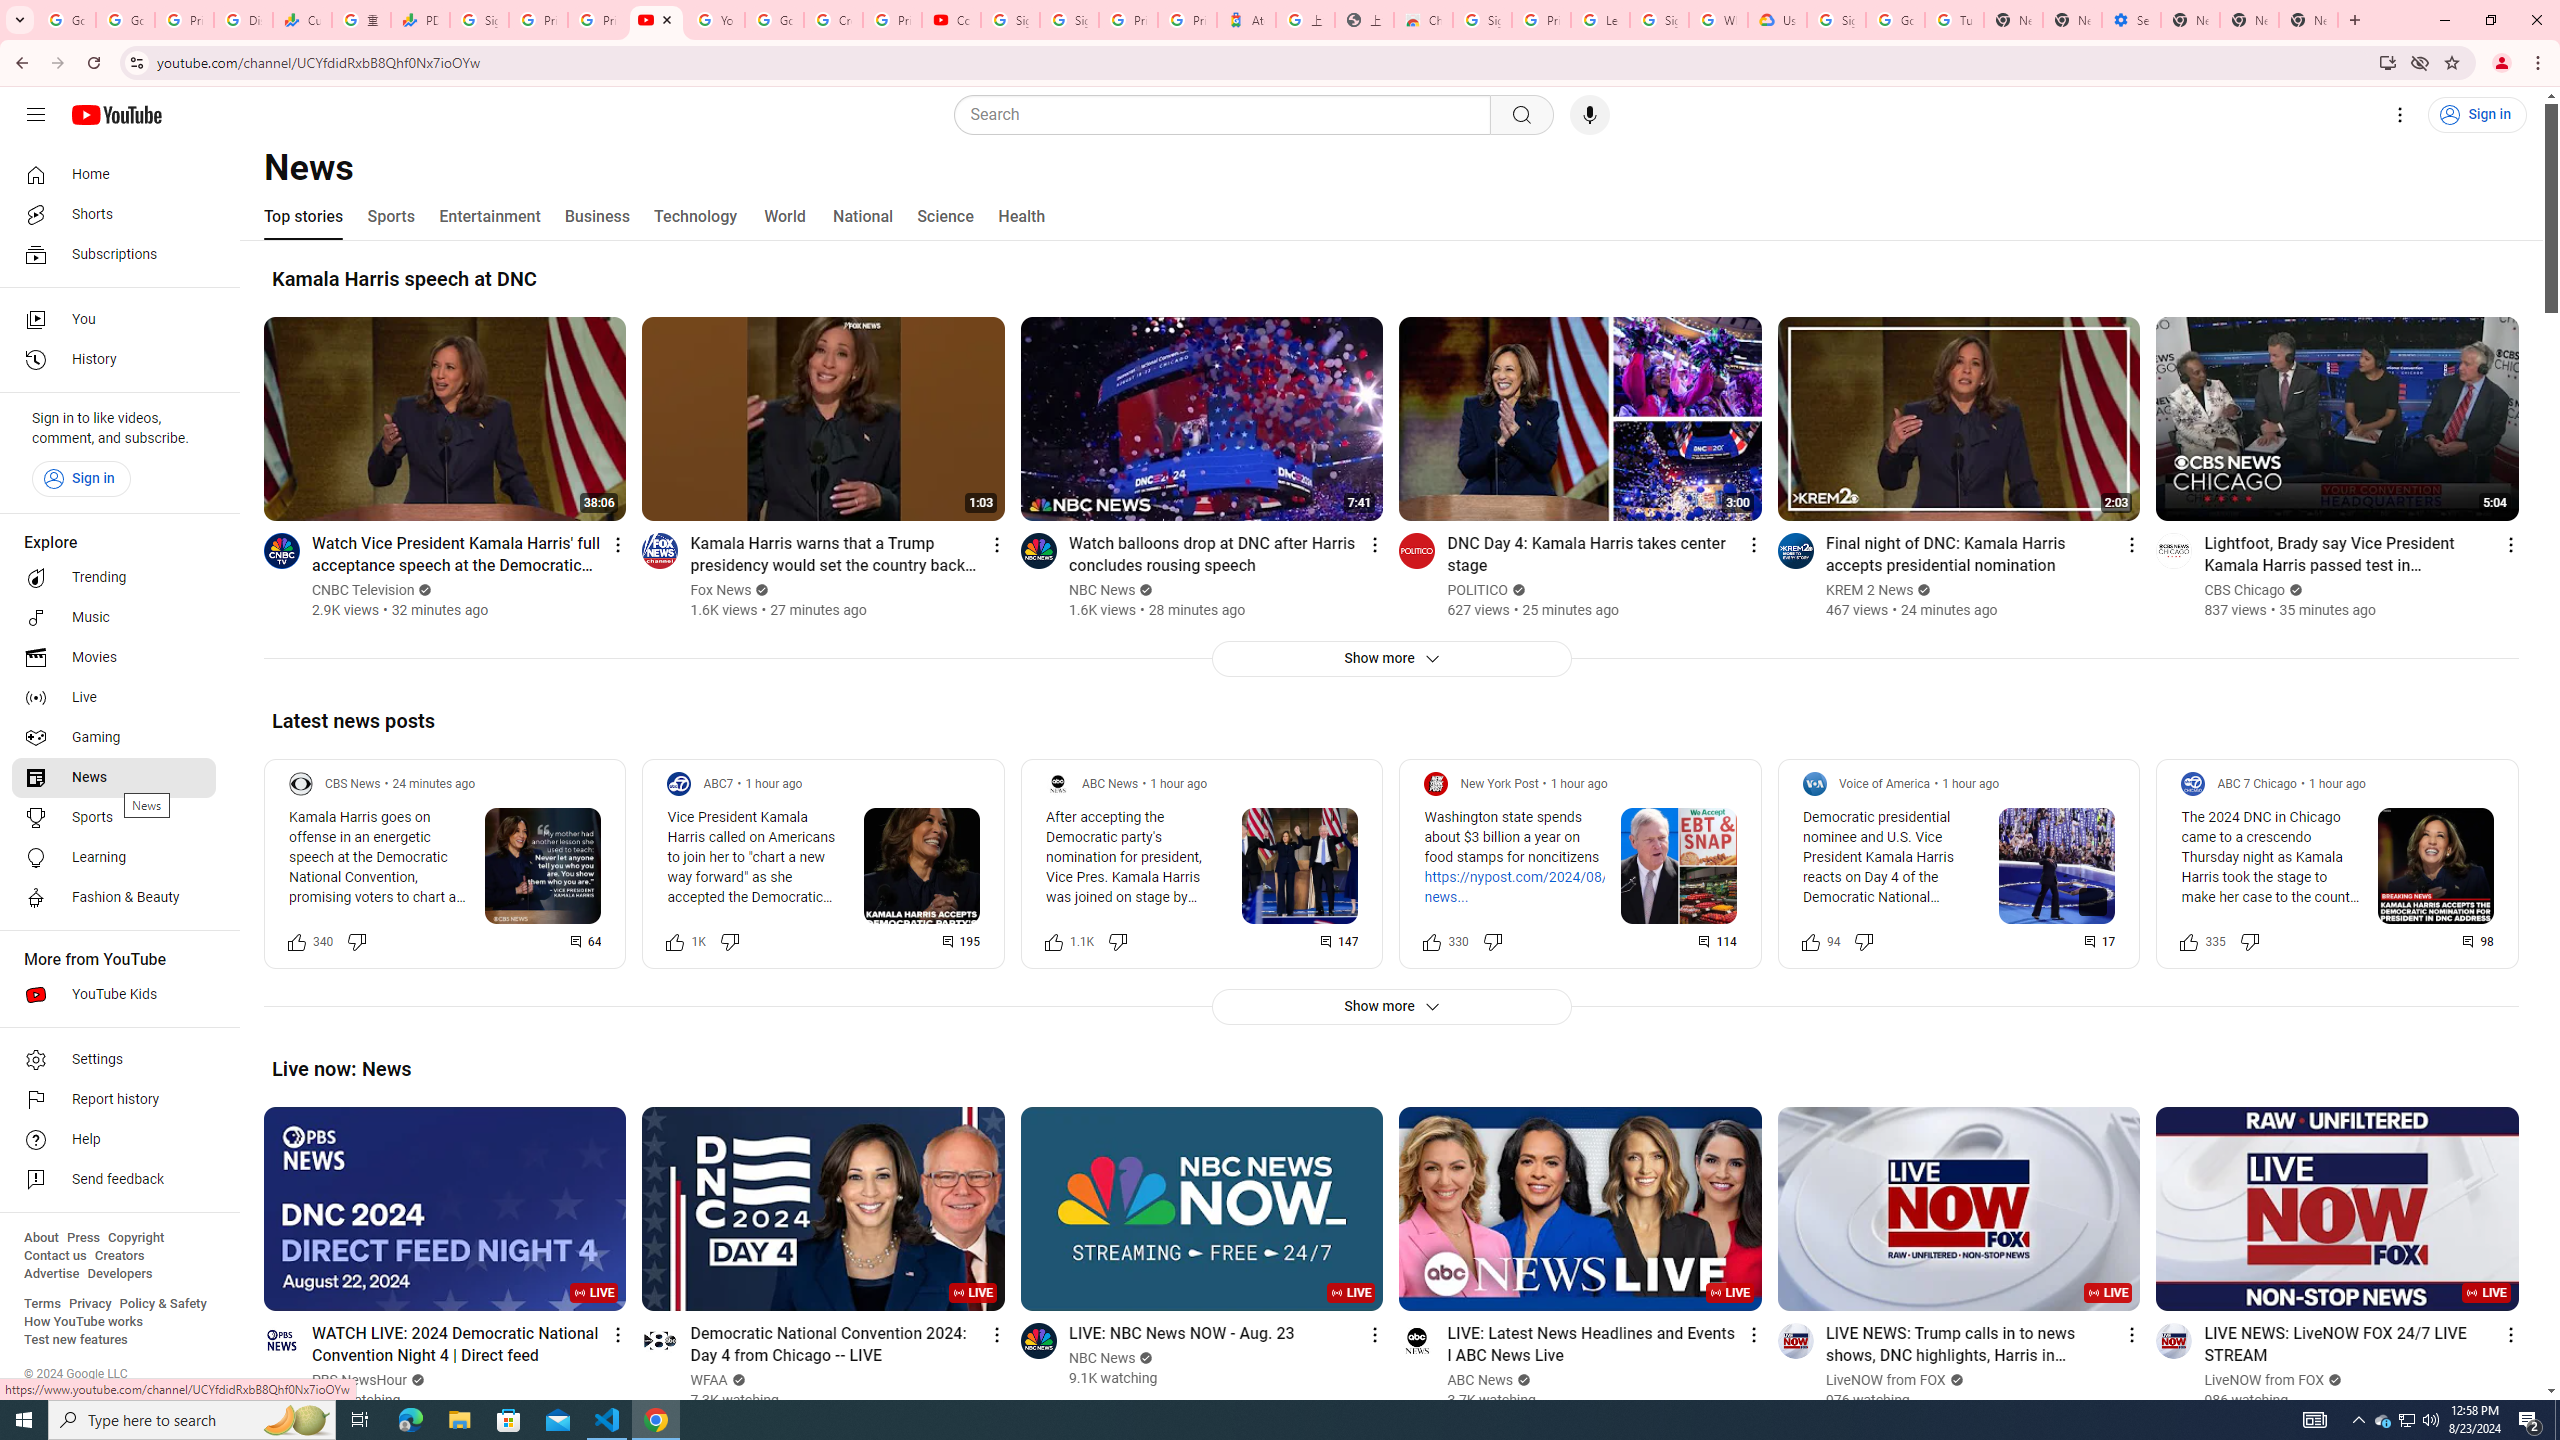  What do you see at coordinates (363, 590) in the screenshot?
I see `CNBC Television` at bounding box center [363, 590].